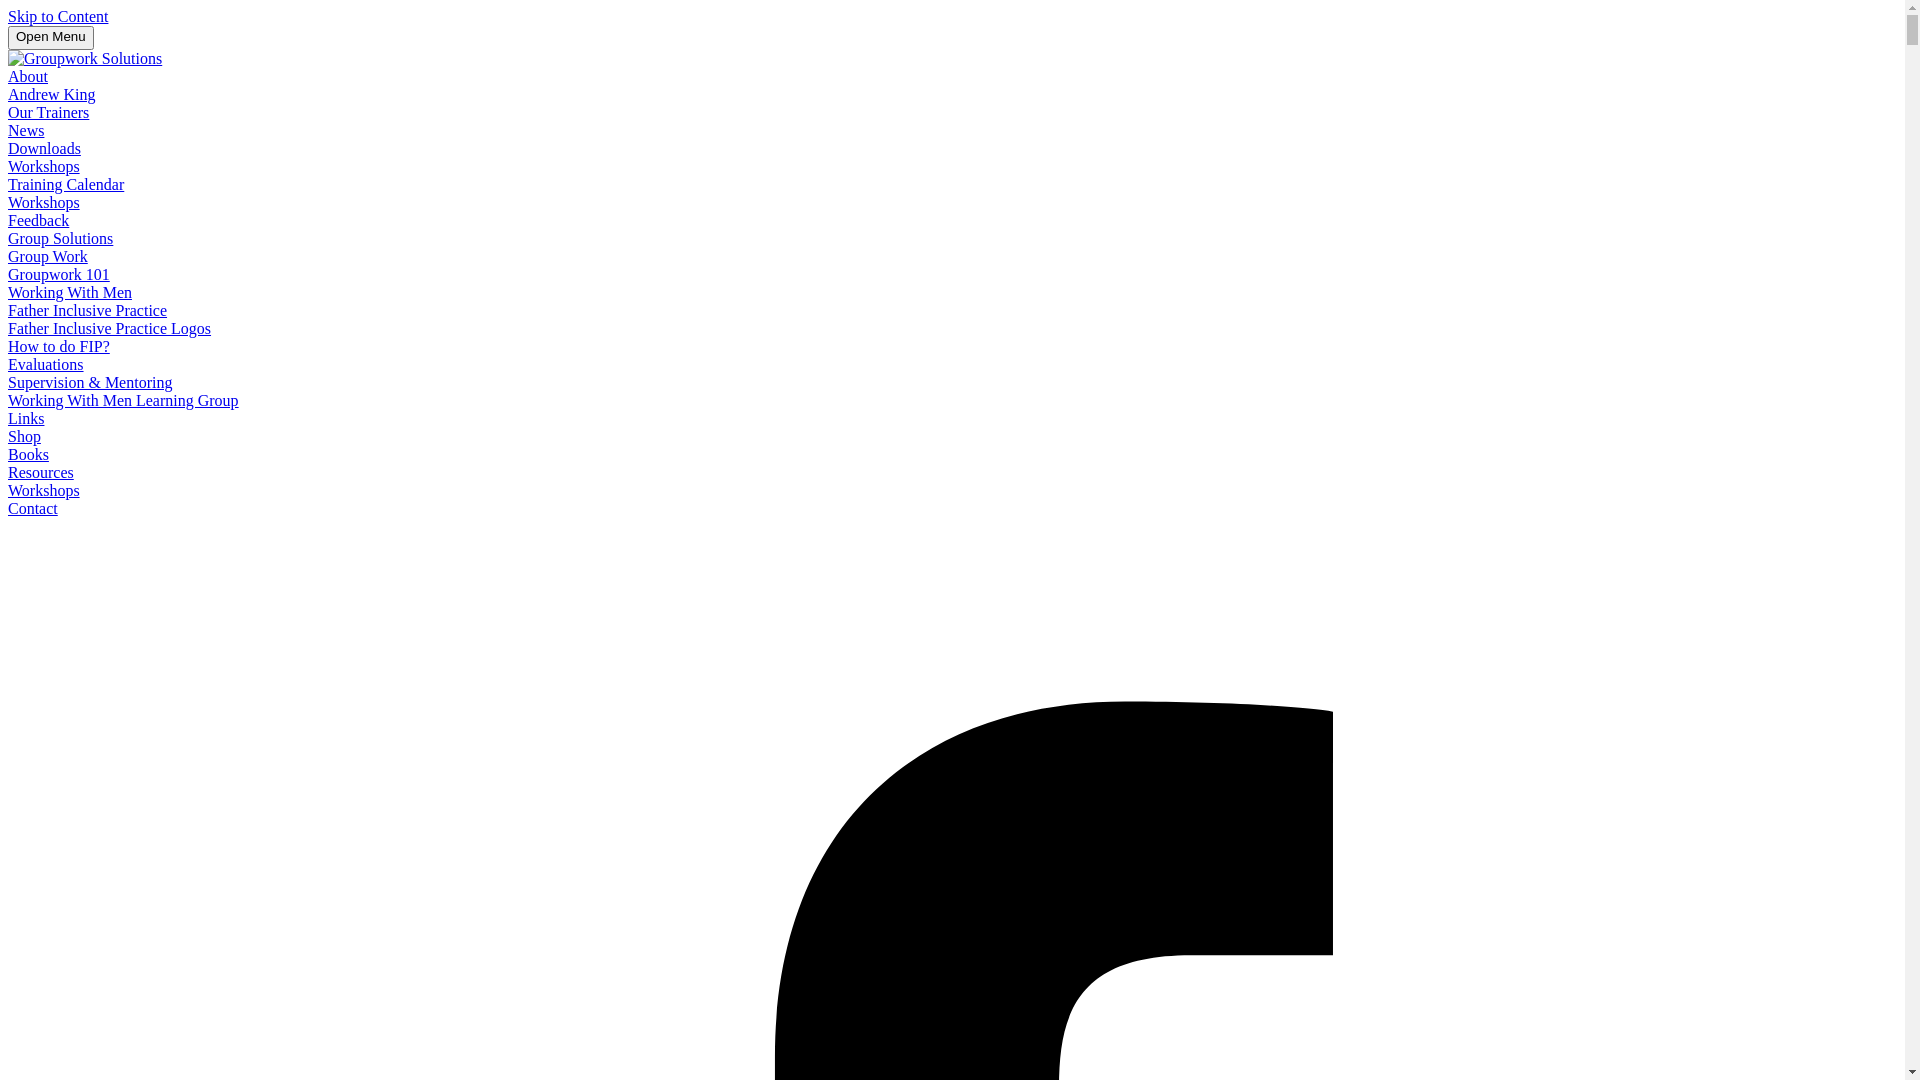  I want to click on Andrew King, so click(52, 94).